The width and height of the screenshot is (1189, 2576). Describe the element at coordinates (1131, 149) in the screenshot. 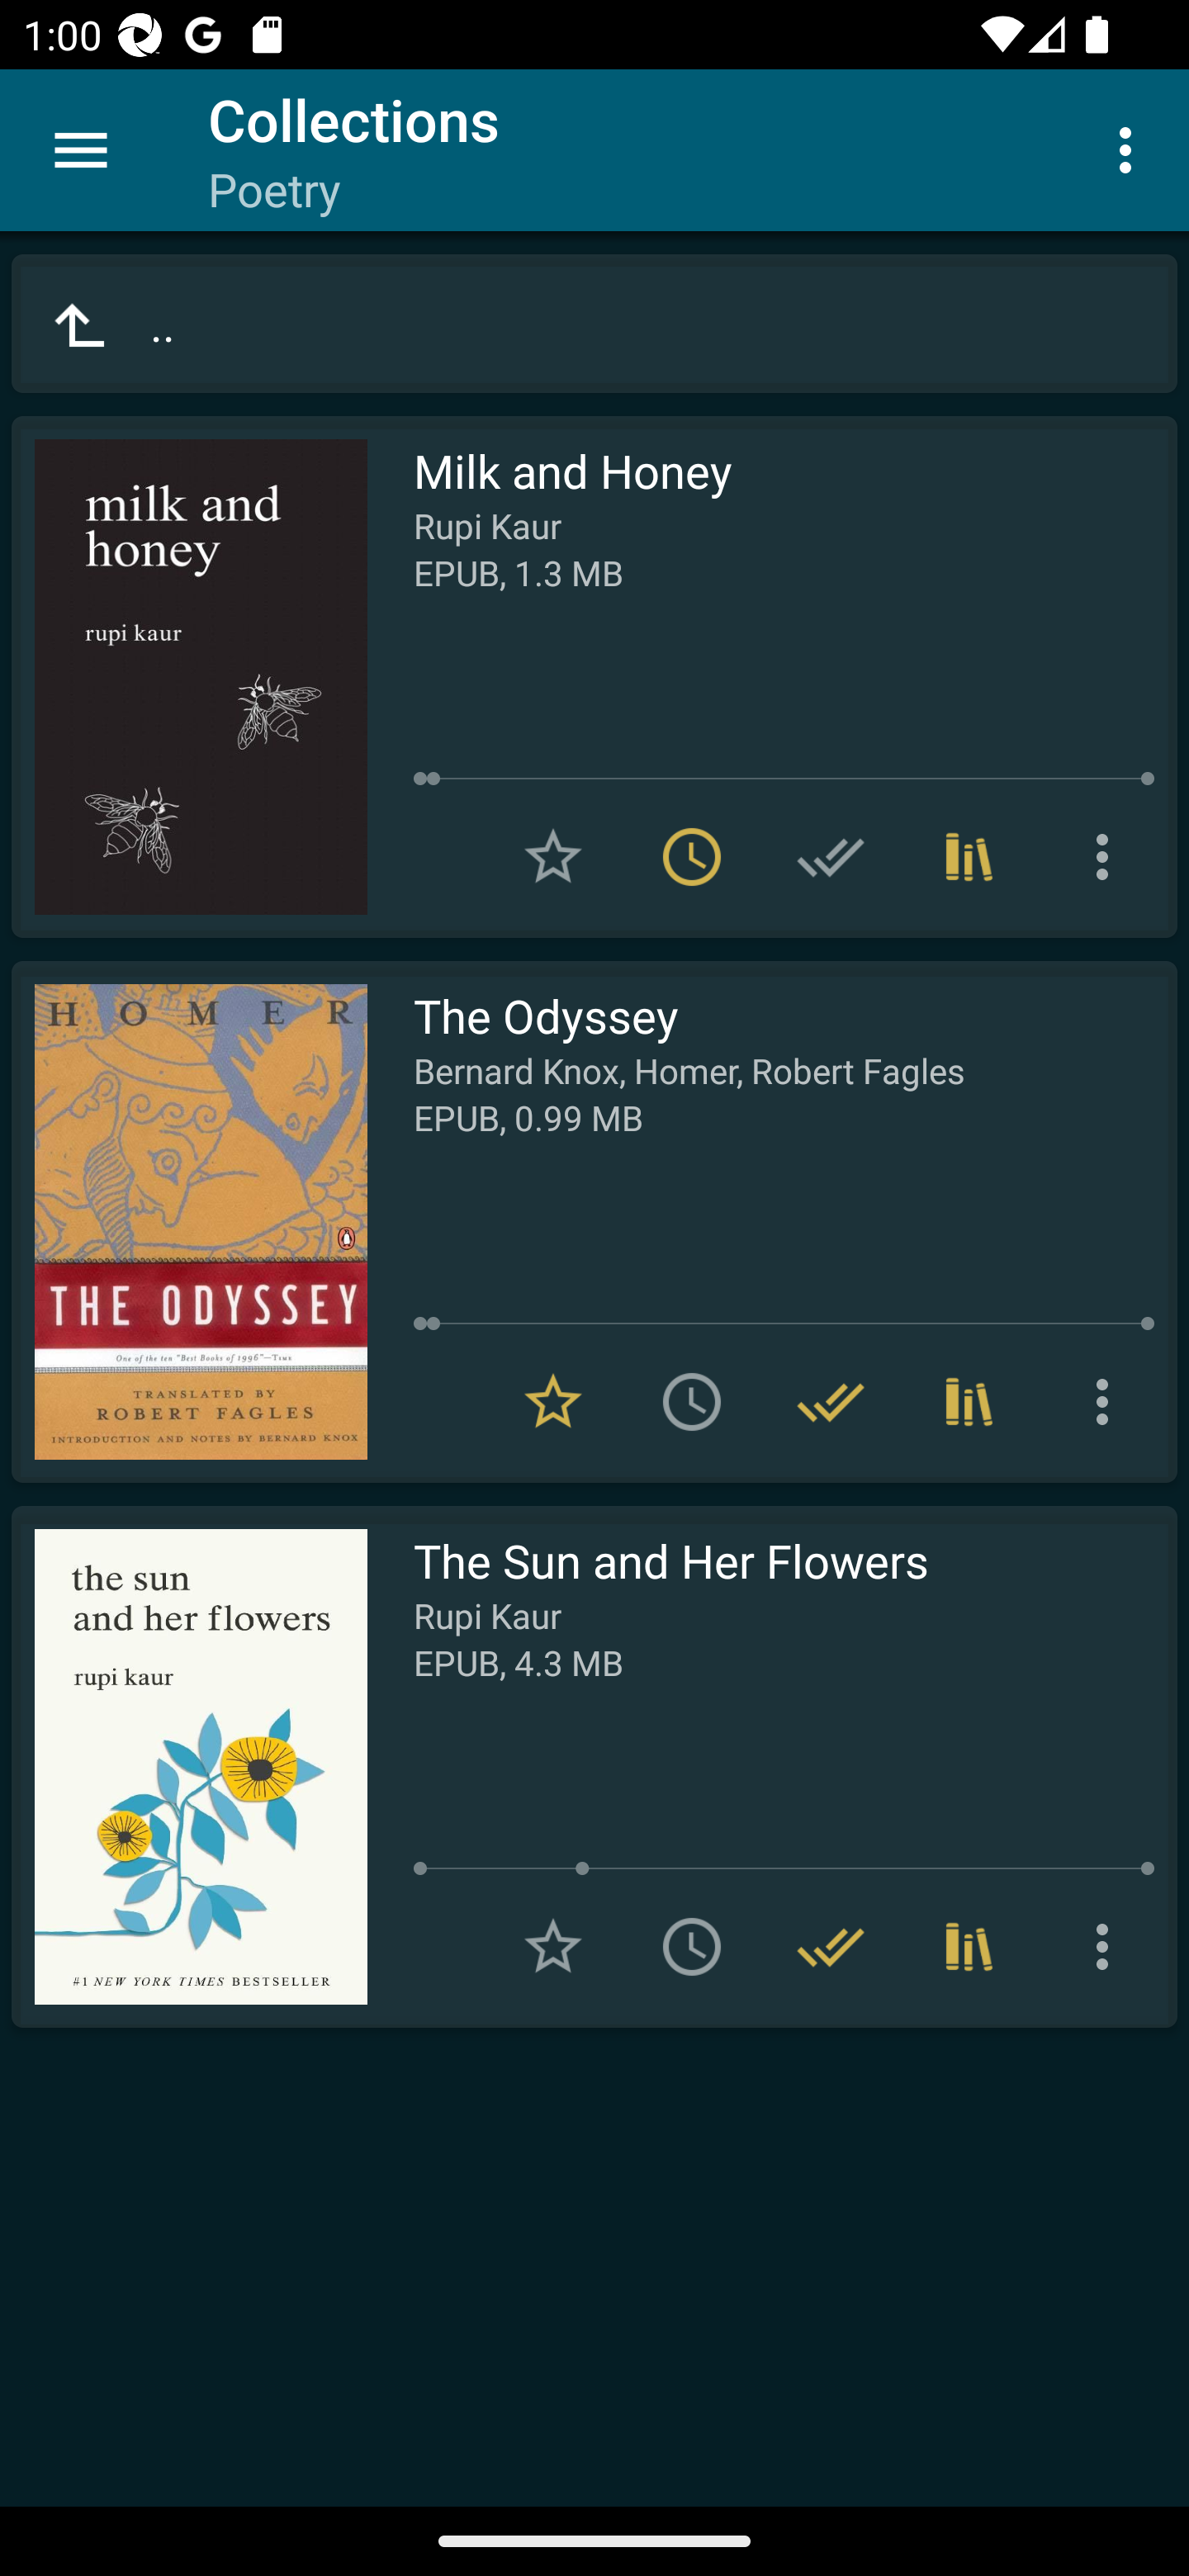

I see `More options` at that location.